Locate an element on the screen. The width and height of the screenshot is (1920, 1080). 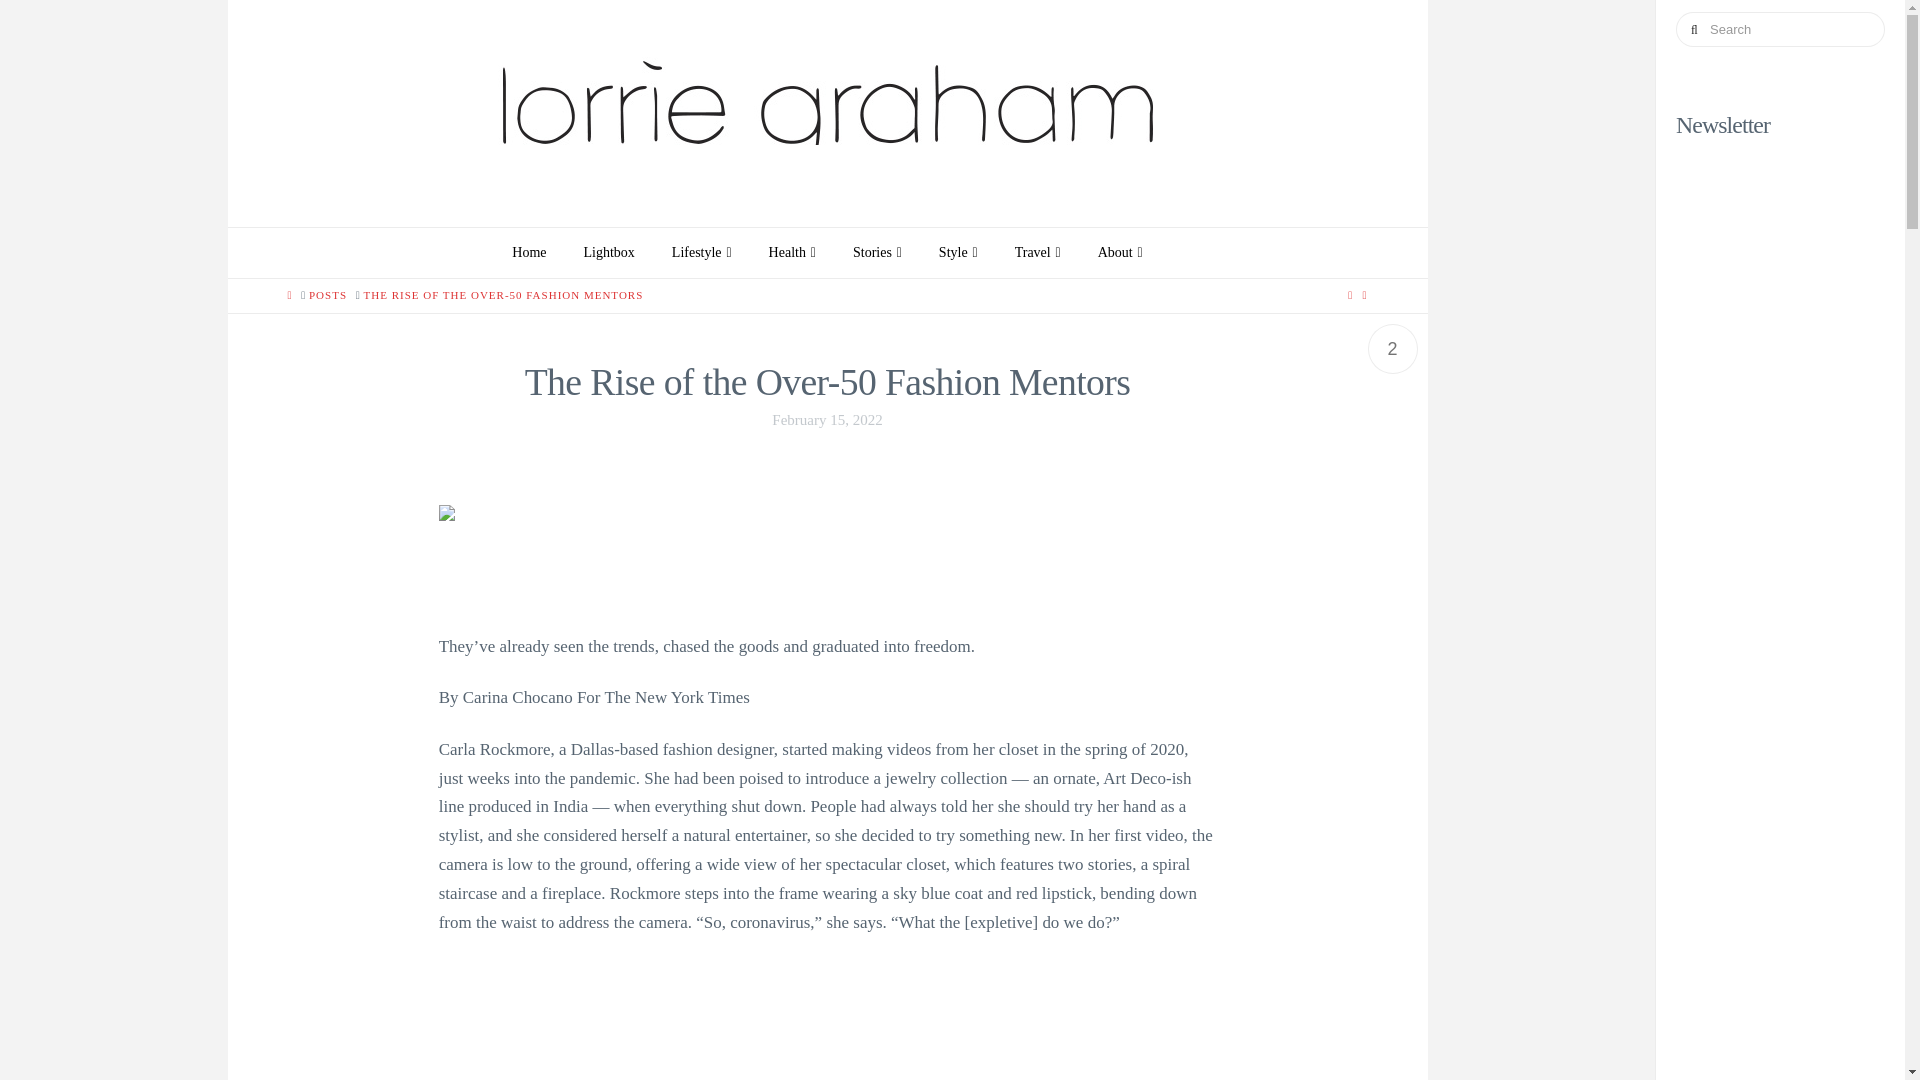
Travel is located at coordinates (1038, 252).